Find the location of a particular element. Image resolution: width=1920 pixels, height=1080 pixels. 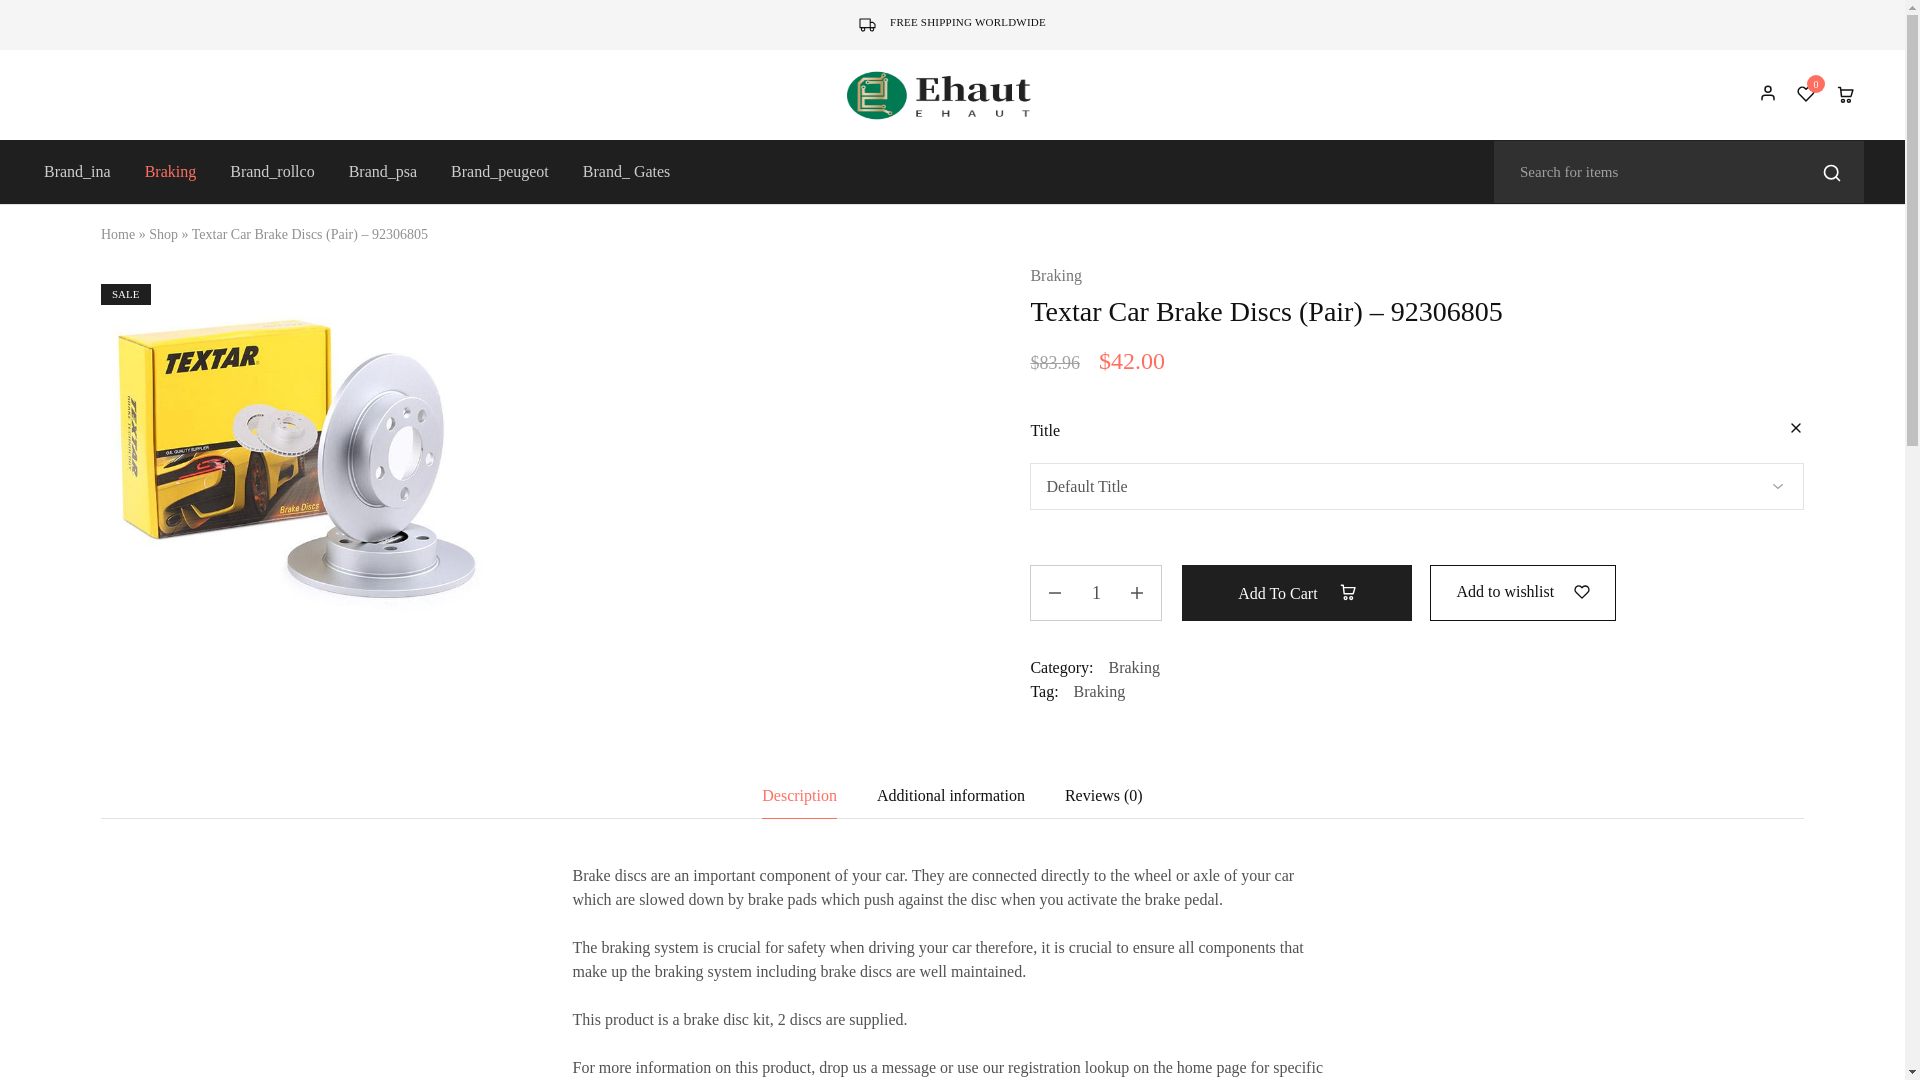

0 is located at coordinates (1806, 94).